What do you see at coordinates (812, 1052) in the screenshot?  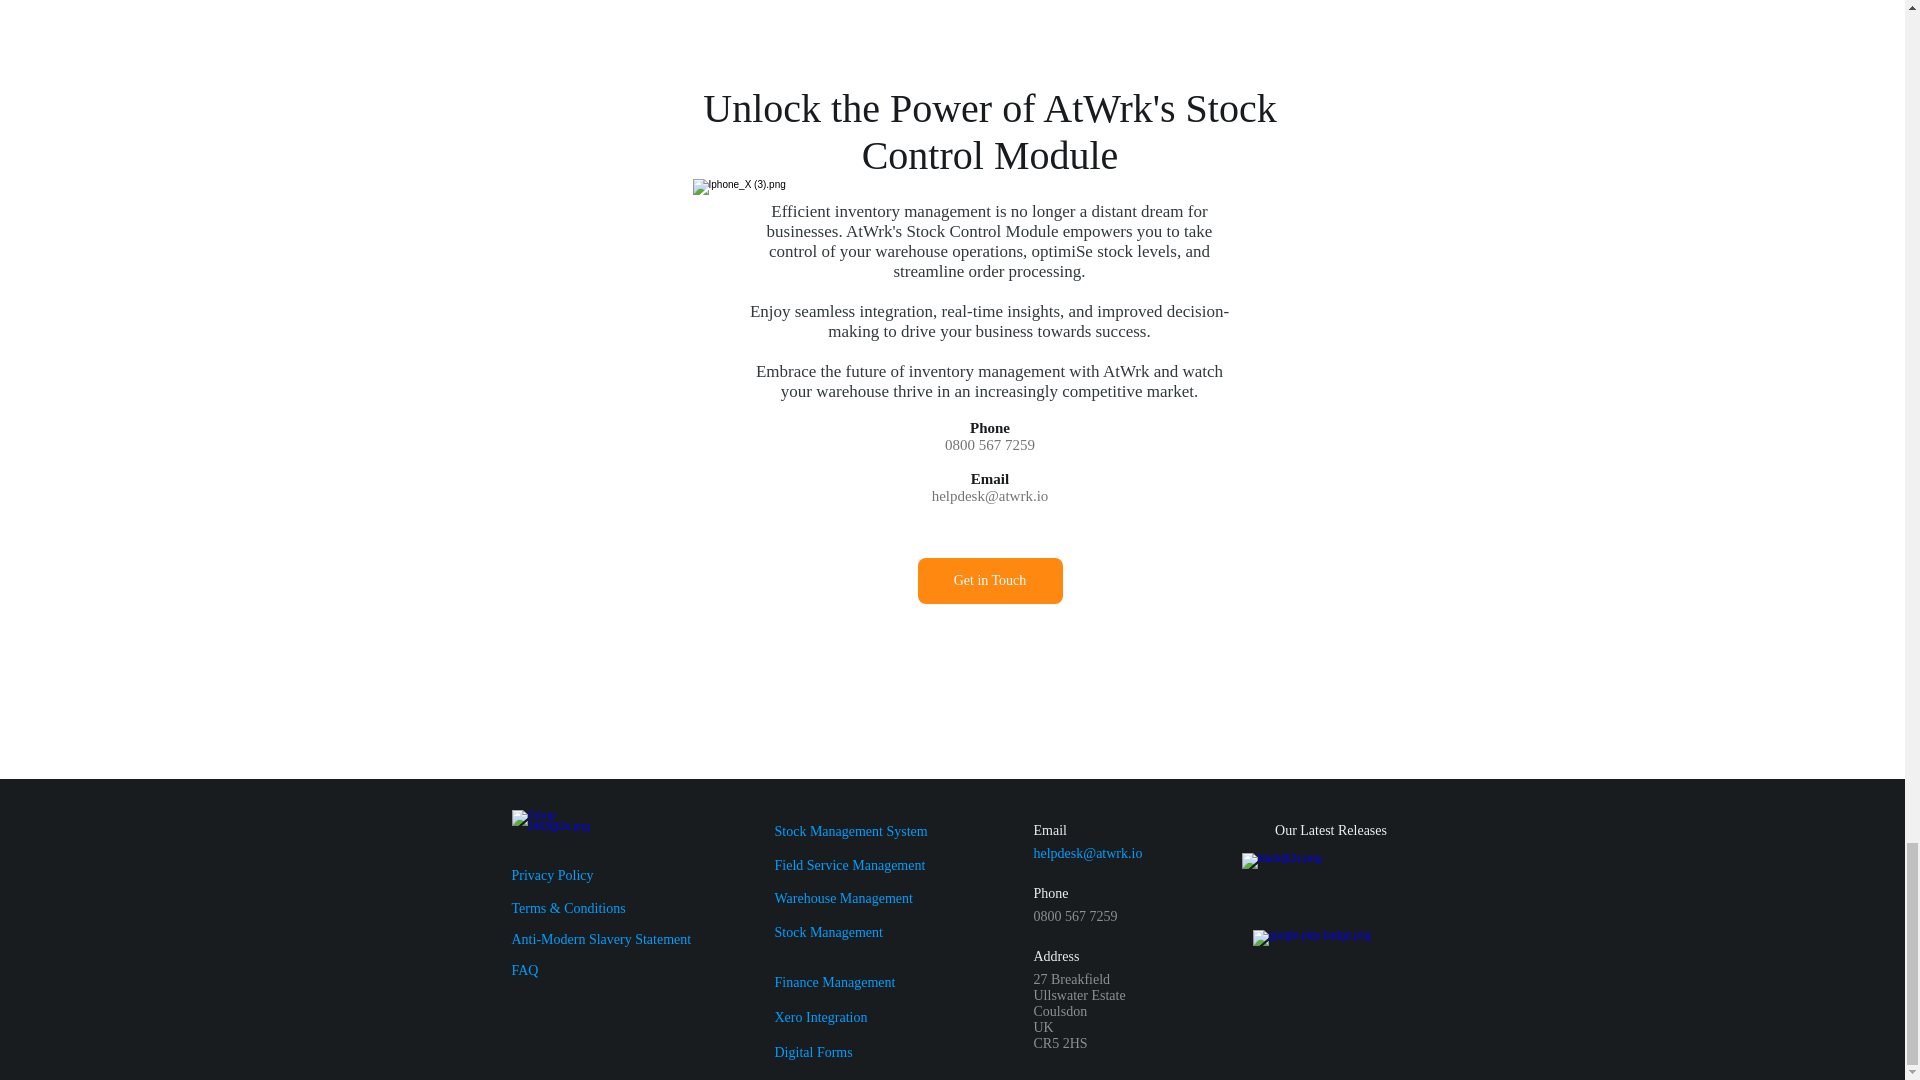 I see `Digital Forms` at bounding box center [812, 1052].